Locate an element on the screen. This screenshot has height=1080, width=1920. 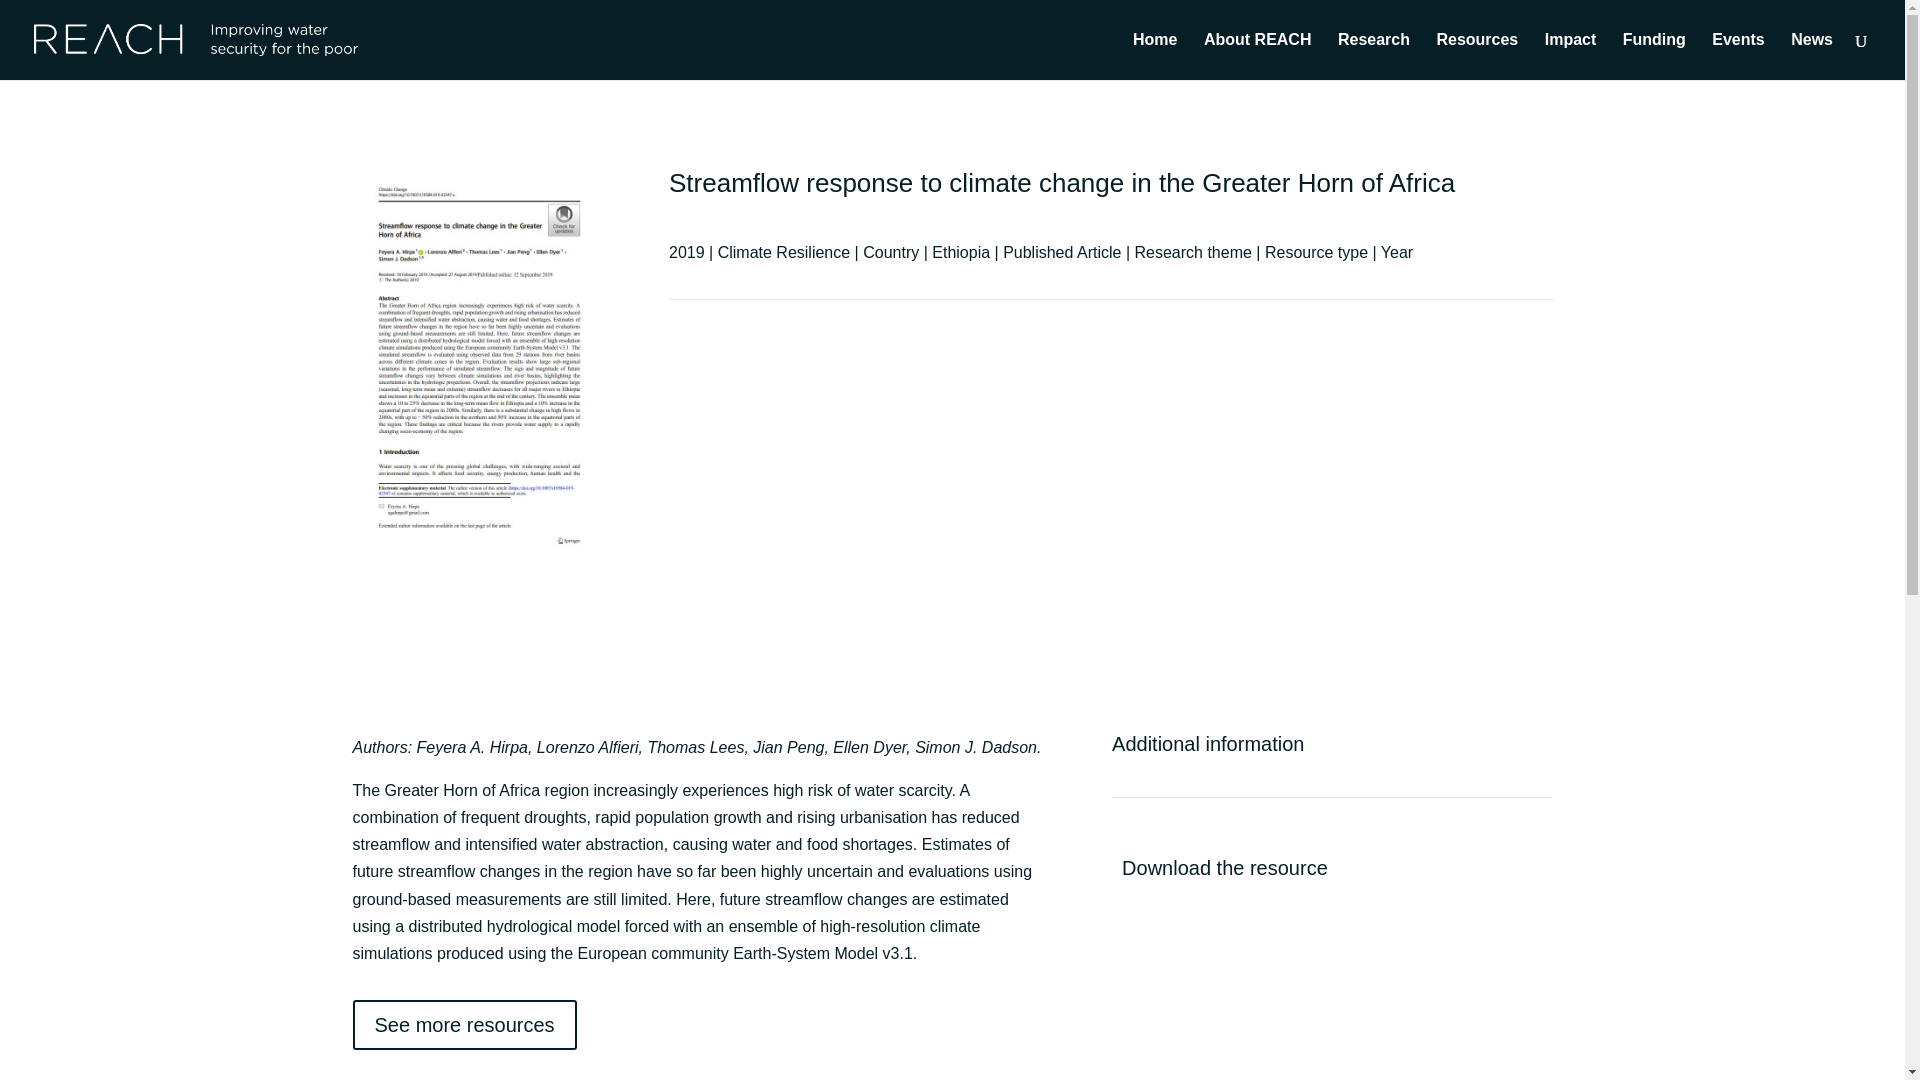
Research theme is located at coordinates (1192, 252).